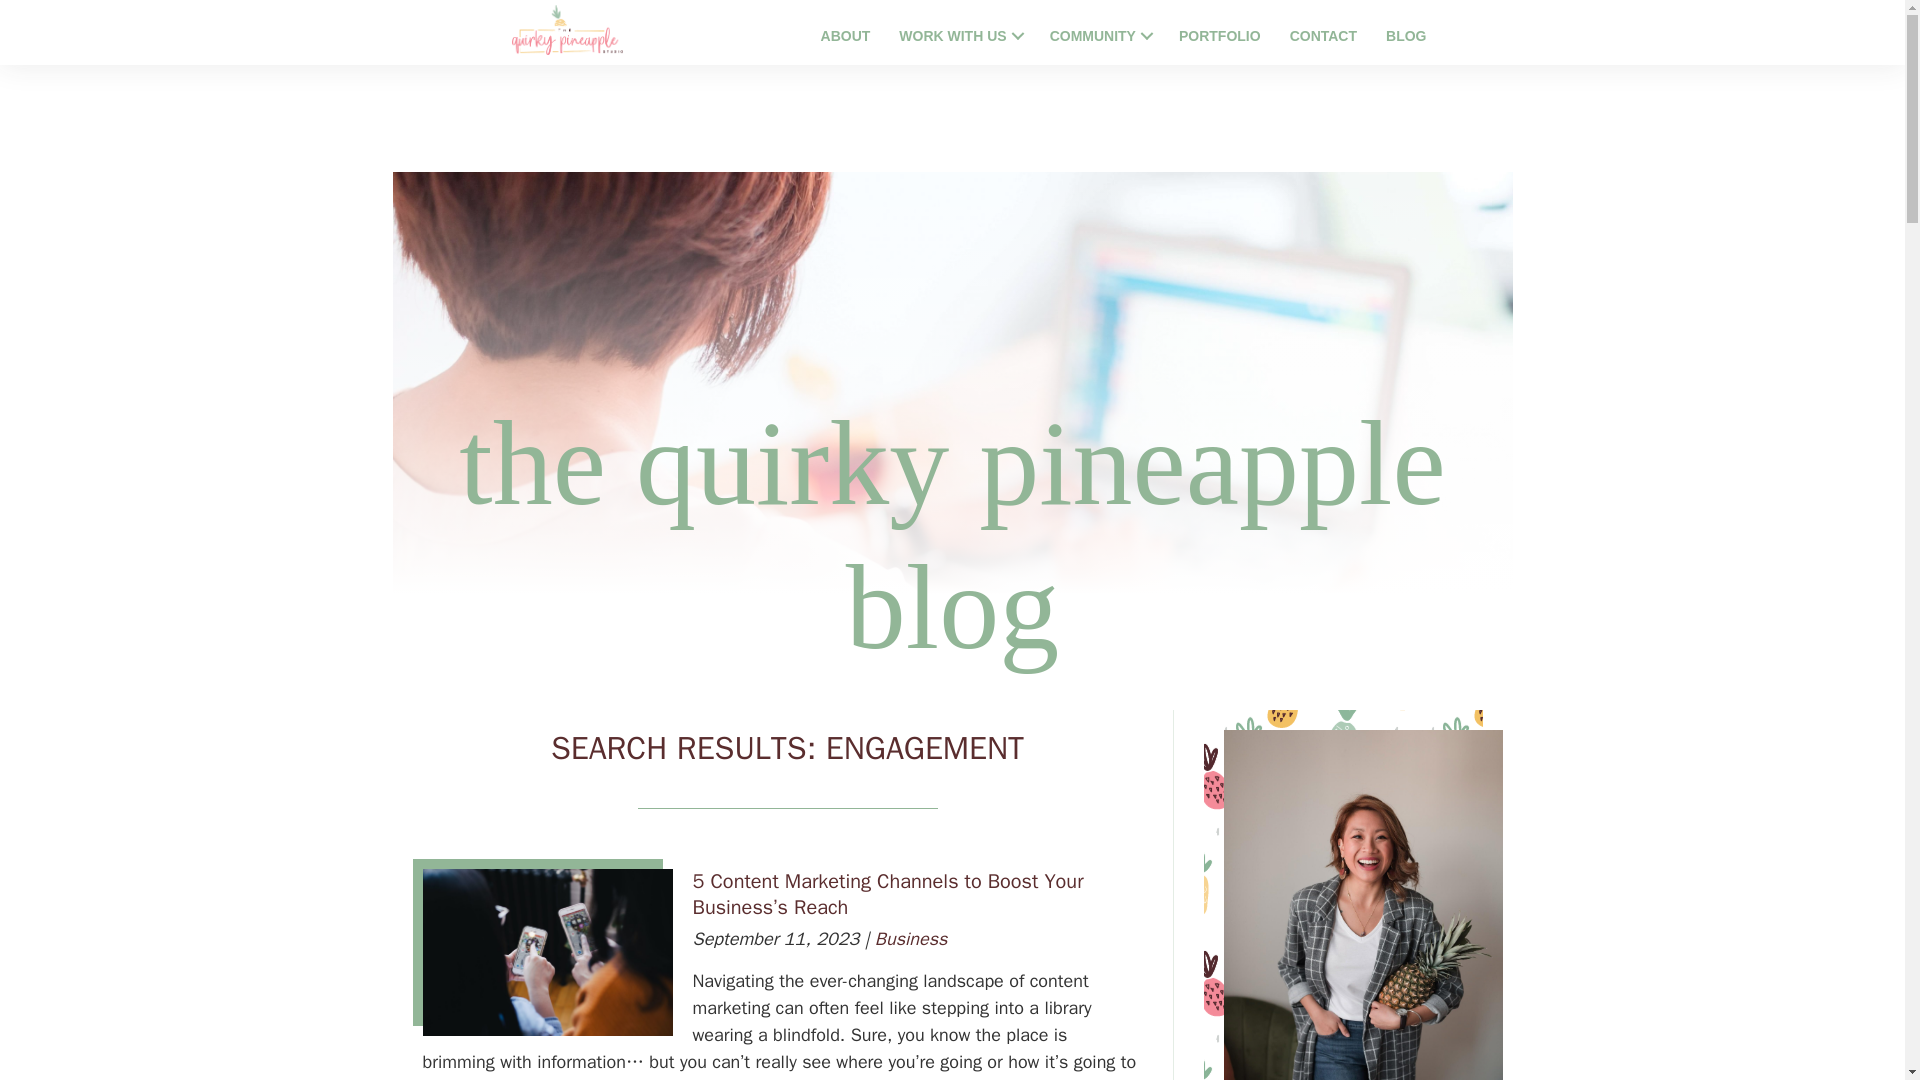  What do you see at coordinates (953, 36) in the screenshot?
I see `WORK WITH US` at bounding box center [953, 36].